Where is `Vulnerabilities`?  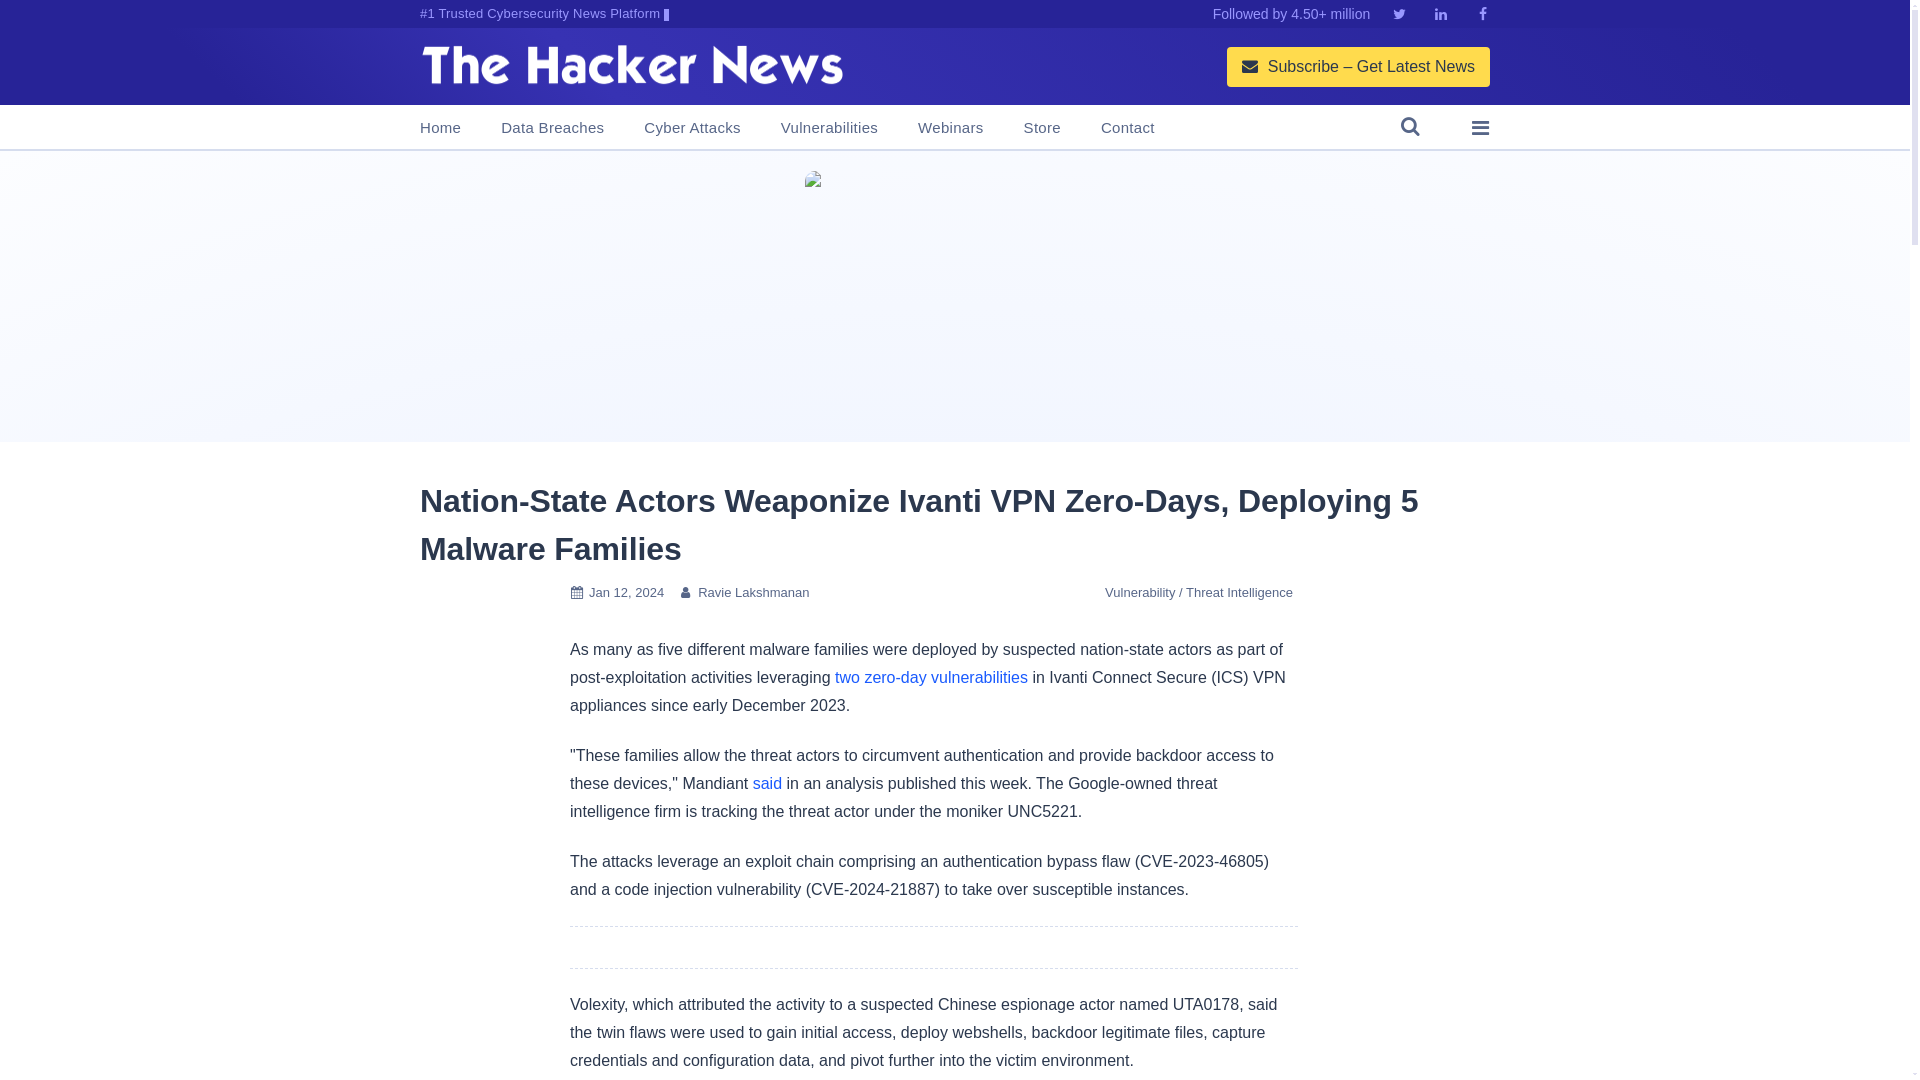
Vulnerabilities is located at coordinates (829, 128).